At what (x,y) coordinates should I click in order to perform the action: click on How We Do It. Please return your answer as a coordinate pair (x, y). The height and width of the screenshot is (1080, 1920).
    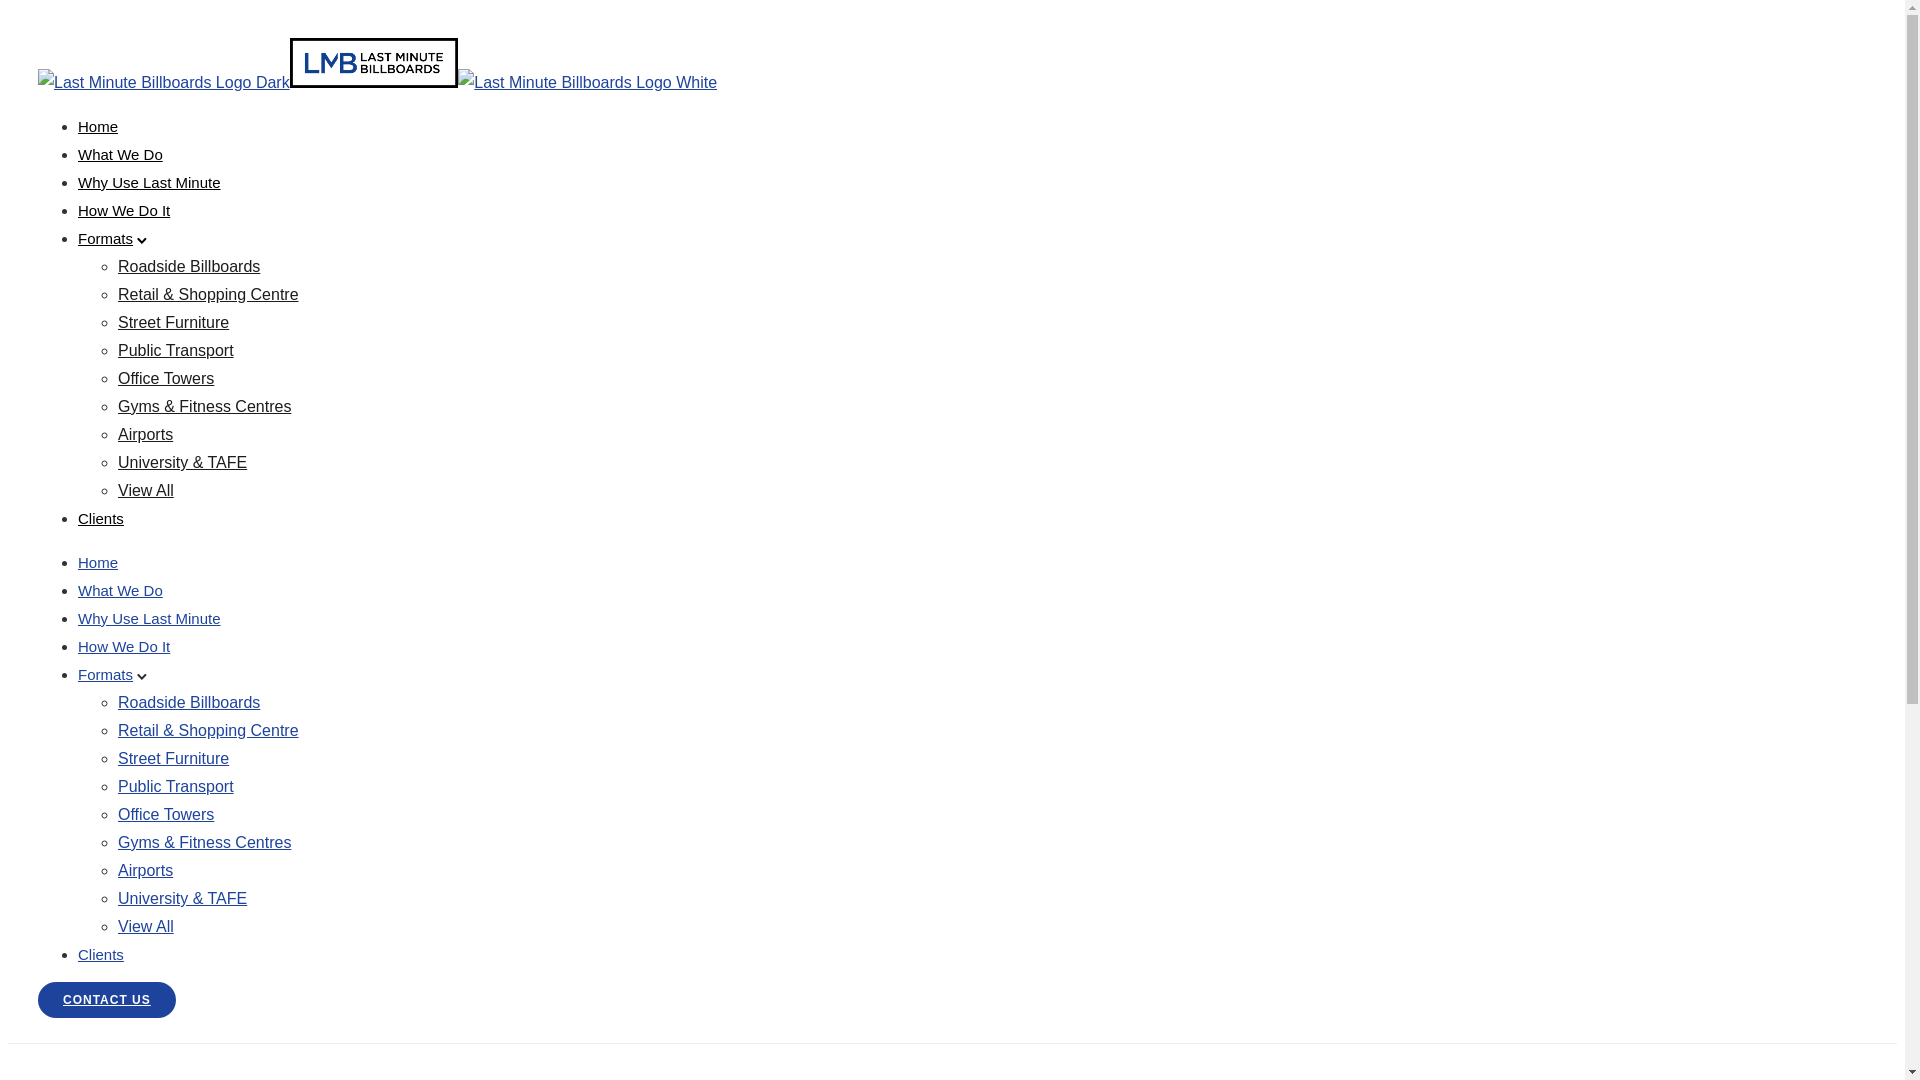
    Looking at the image, I should click on (124, 646).